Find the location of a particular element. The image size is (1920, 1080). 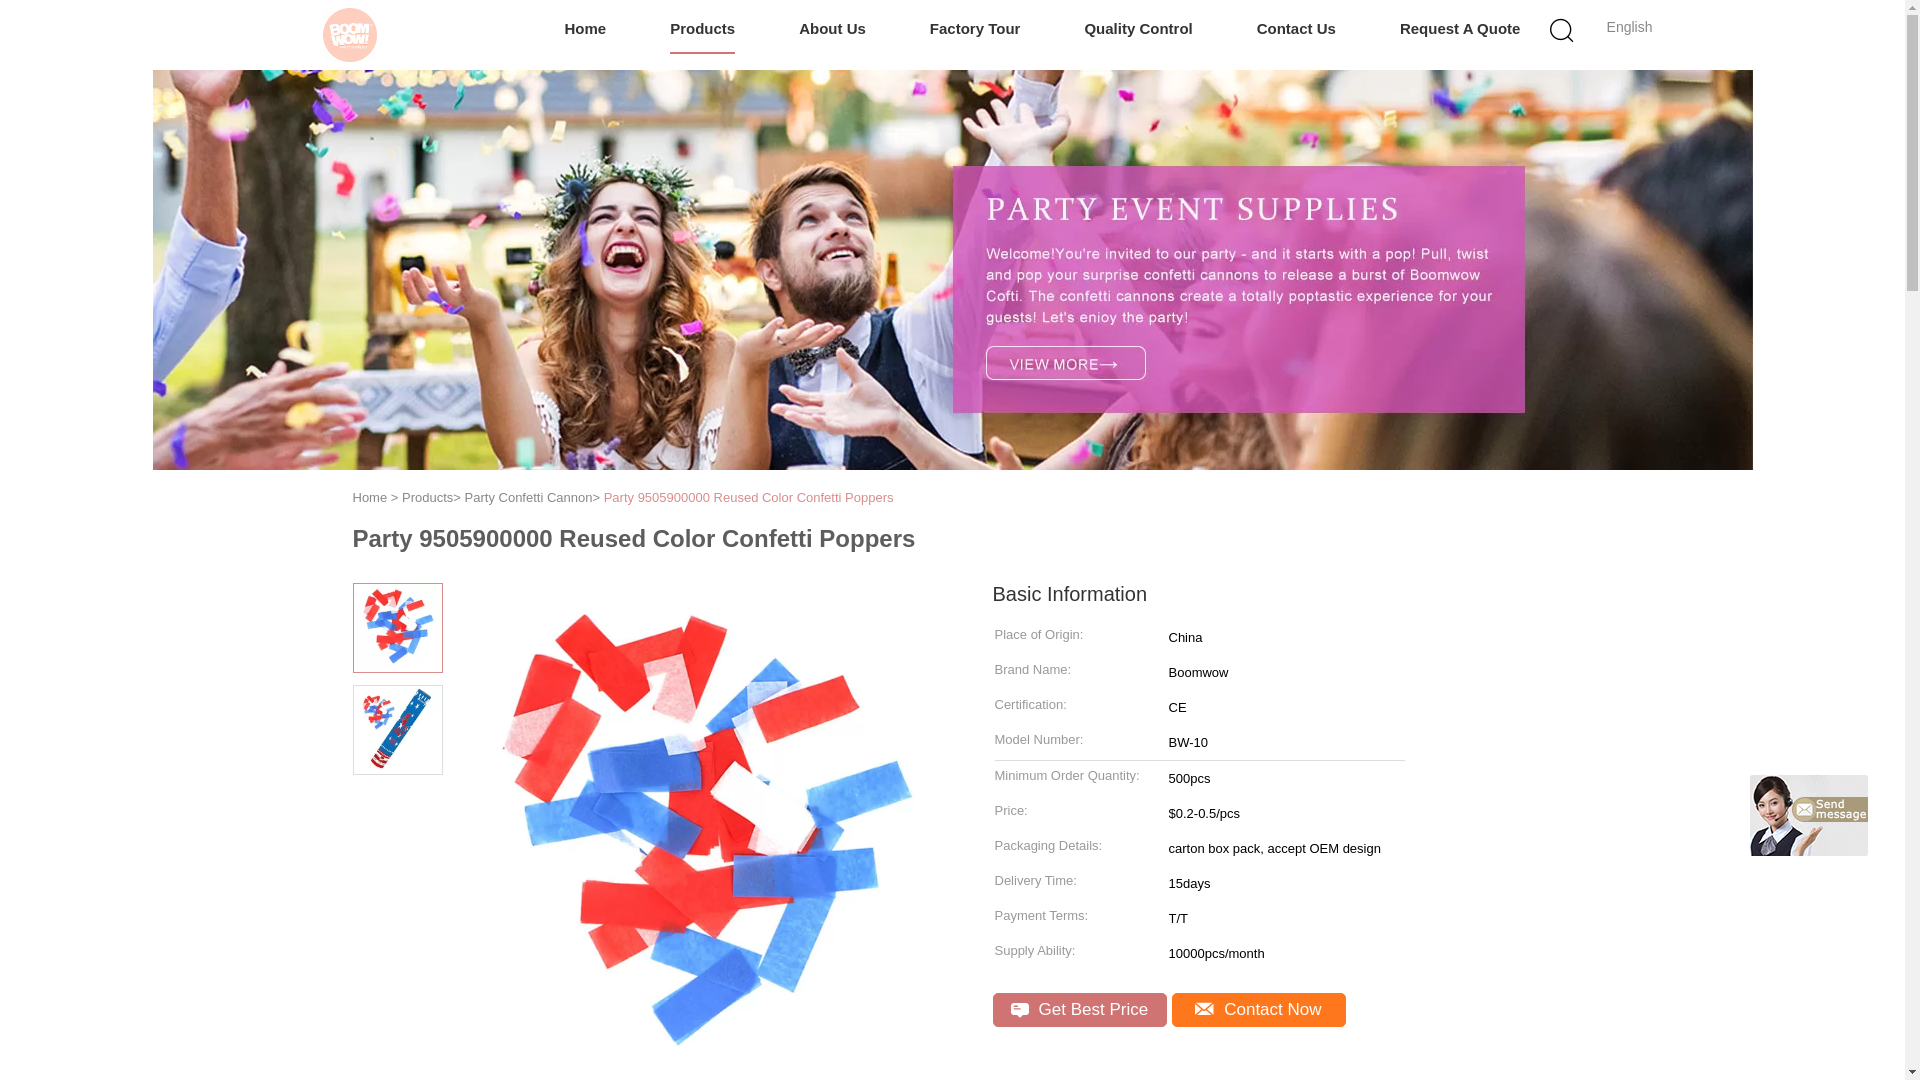

Request A Quote is located at coordinates (1460, 30).